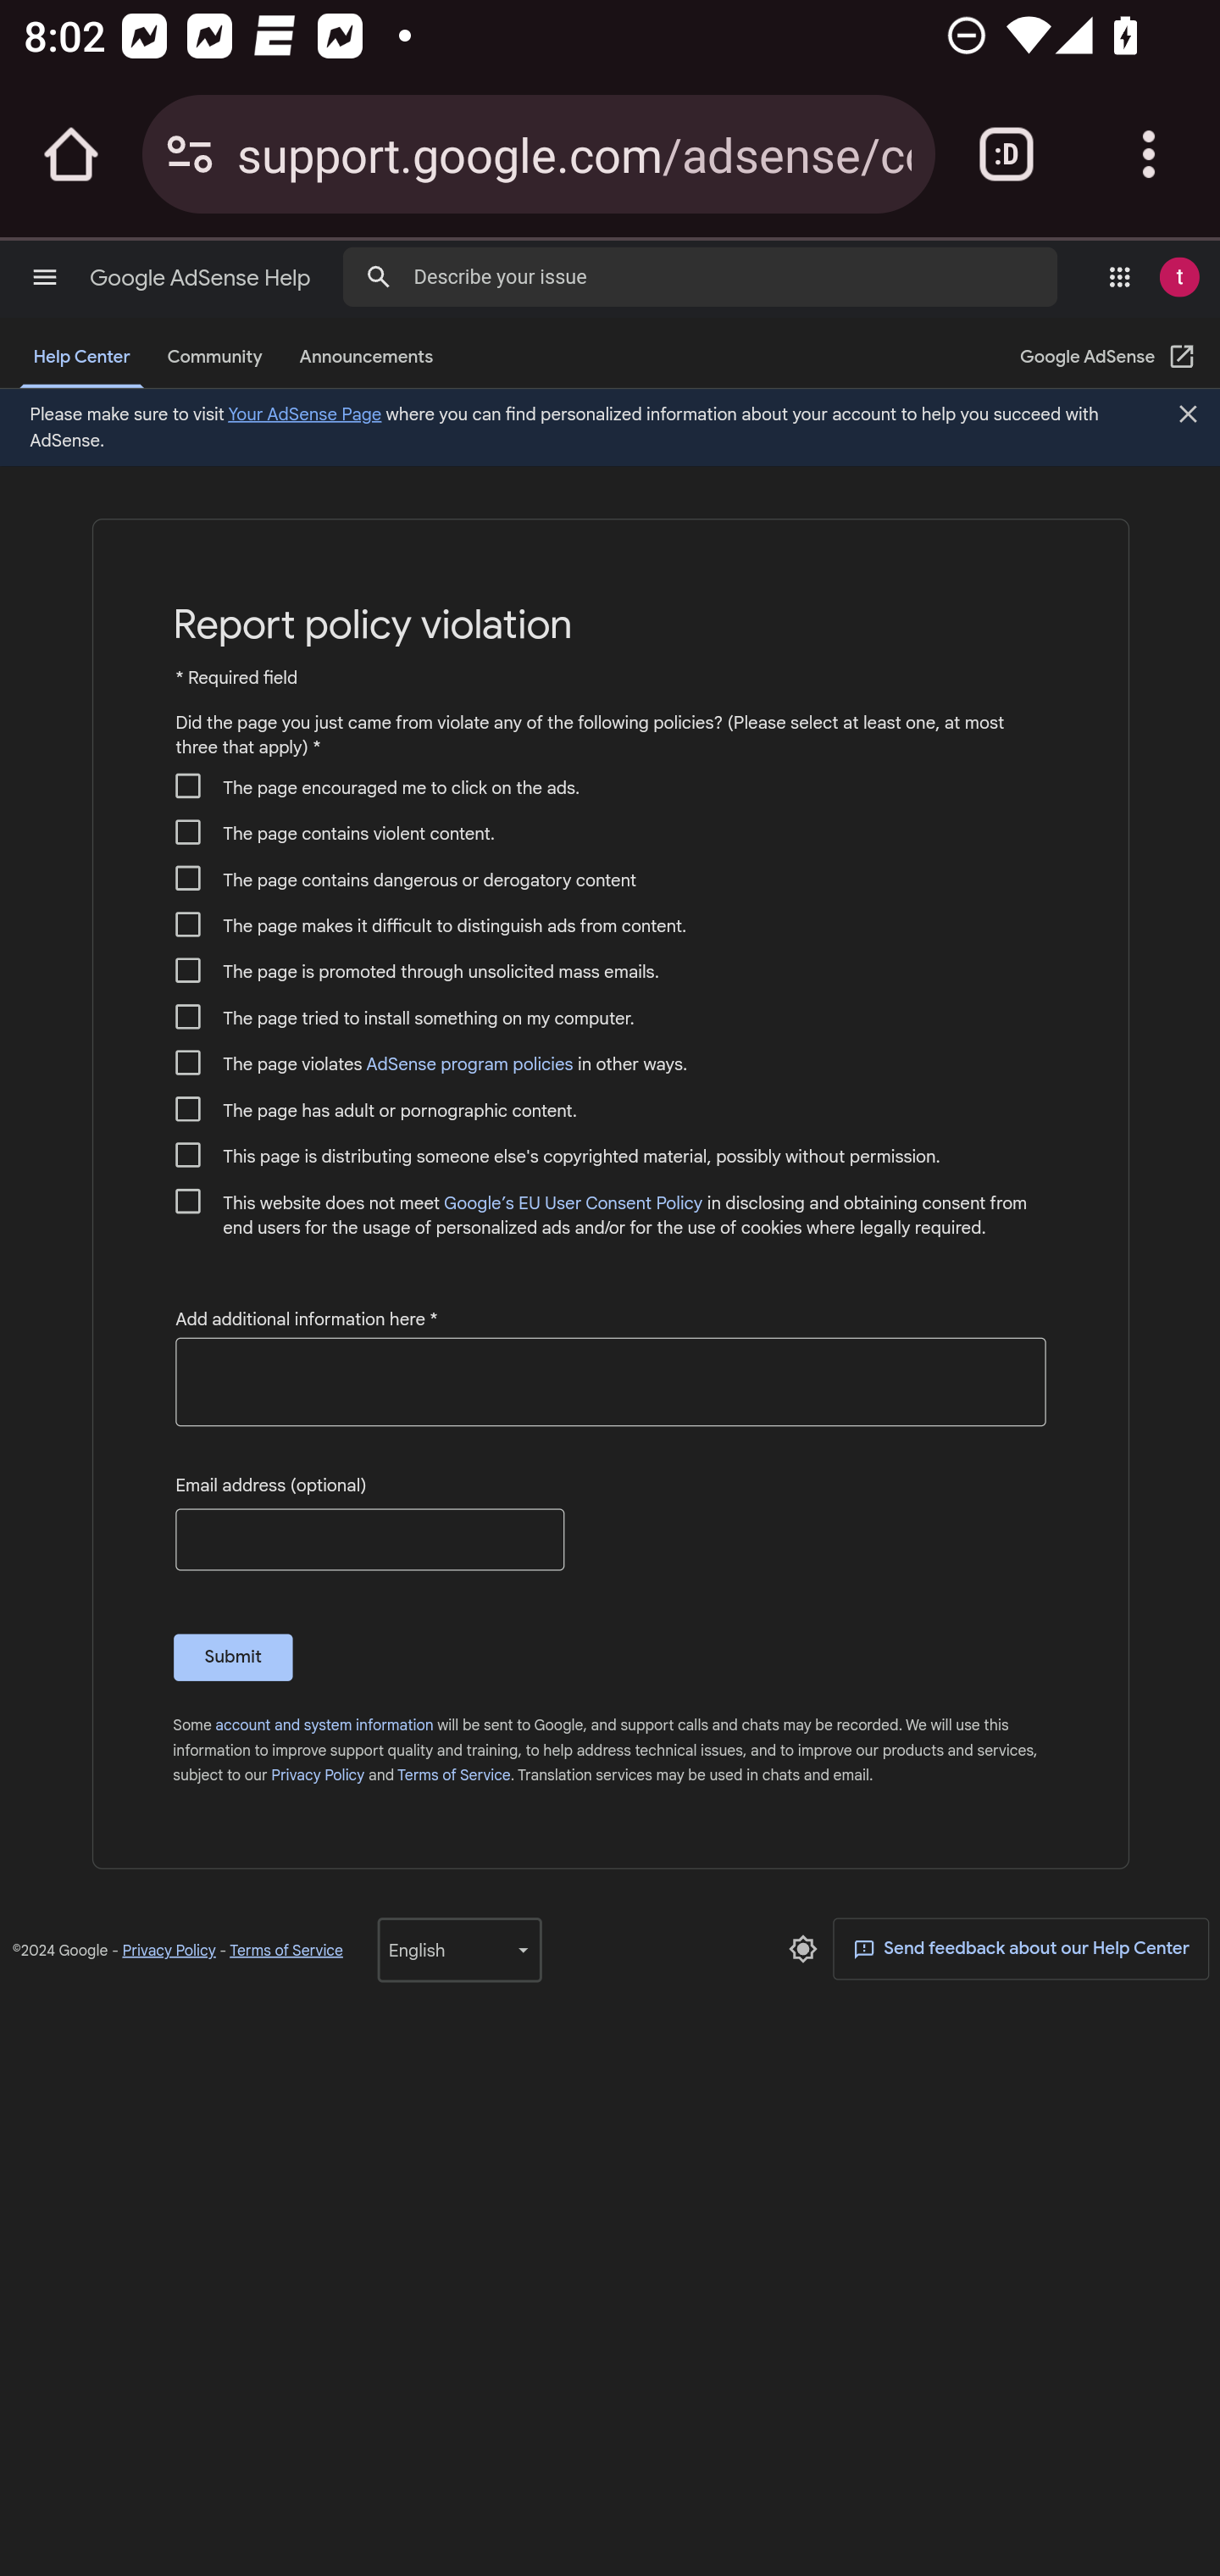 The image size is (1220, 2576). What do you see at coordinates (317, 1774) in the screenshot?
I see `Privacy Policy` at bounding box center [317, 1774].